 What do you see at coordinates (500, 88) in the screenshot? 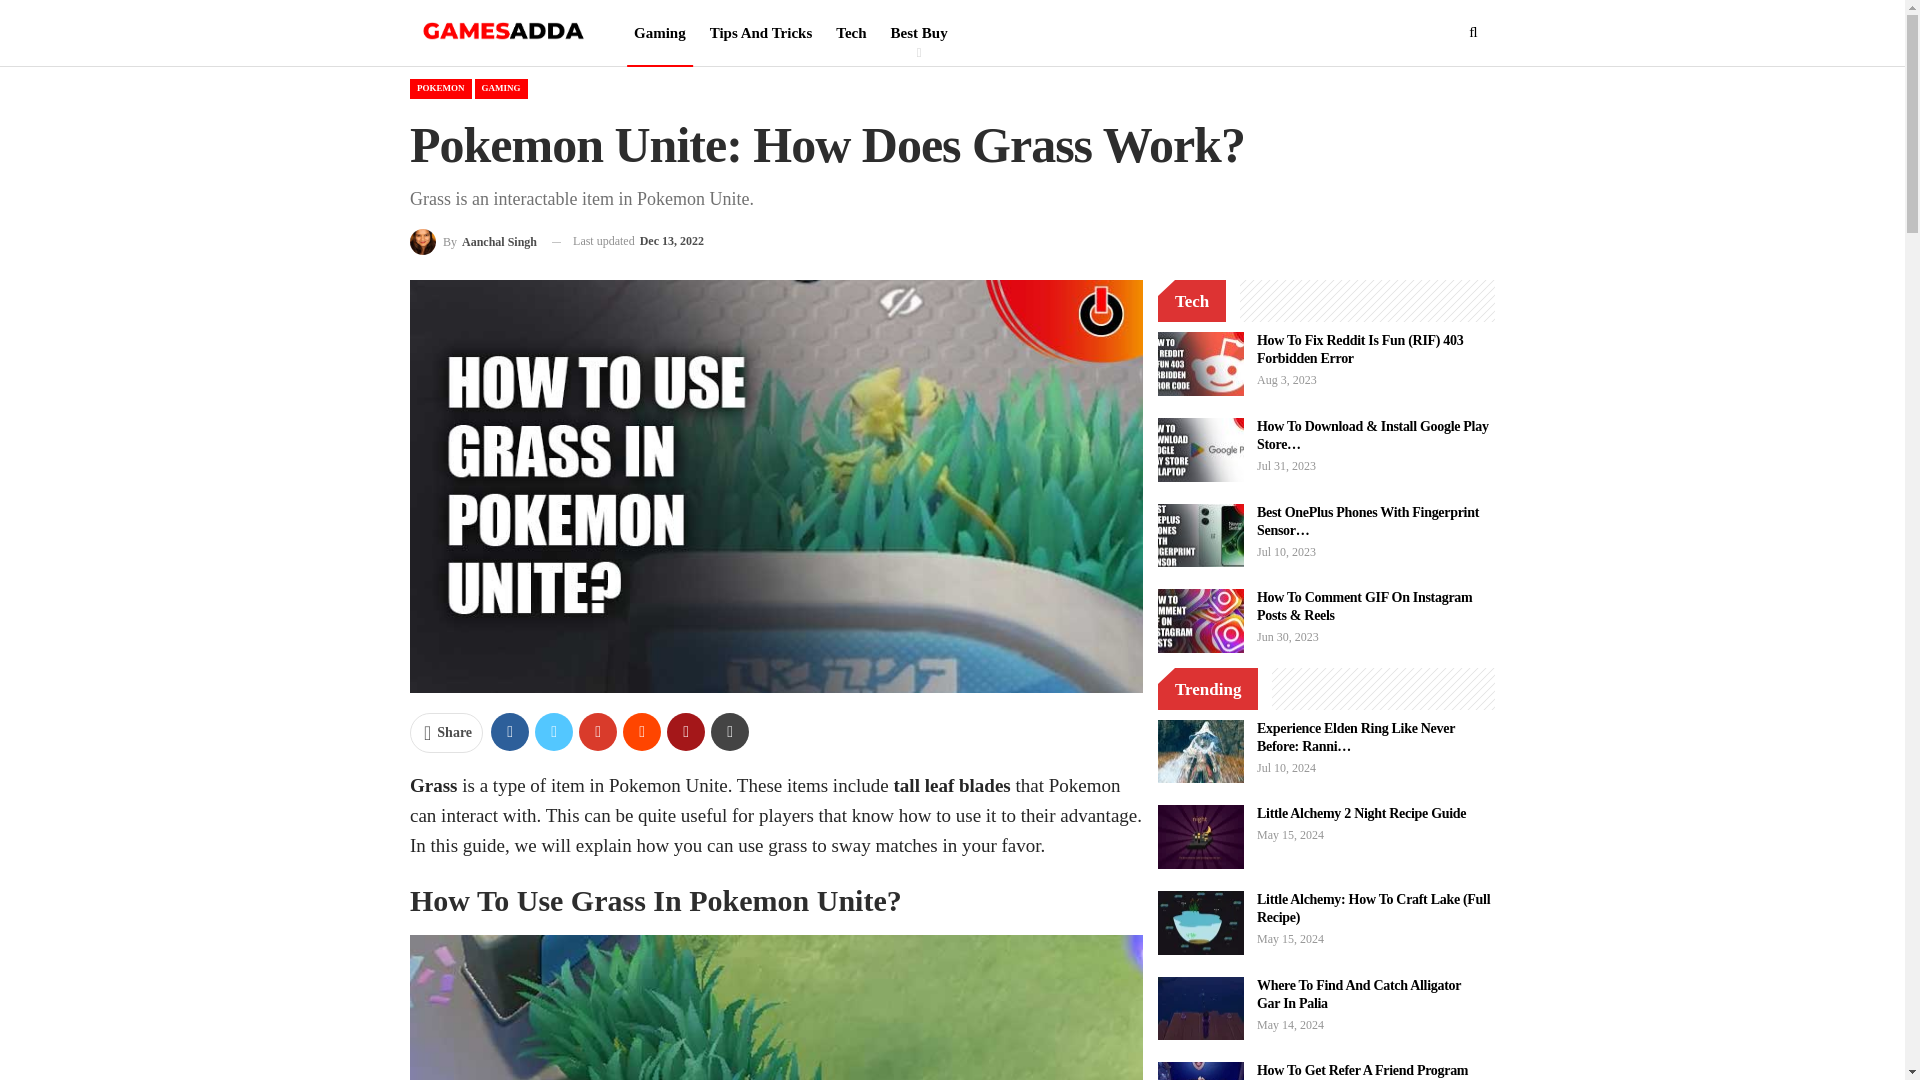
I see `GAMING` at bounding box center [500, 88].